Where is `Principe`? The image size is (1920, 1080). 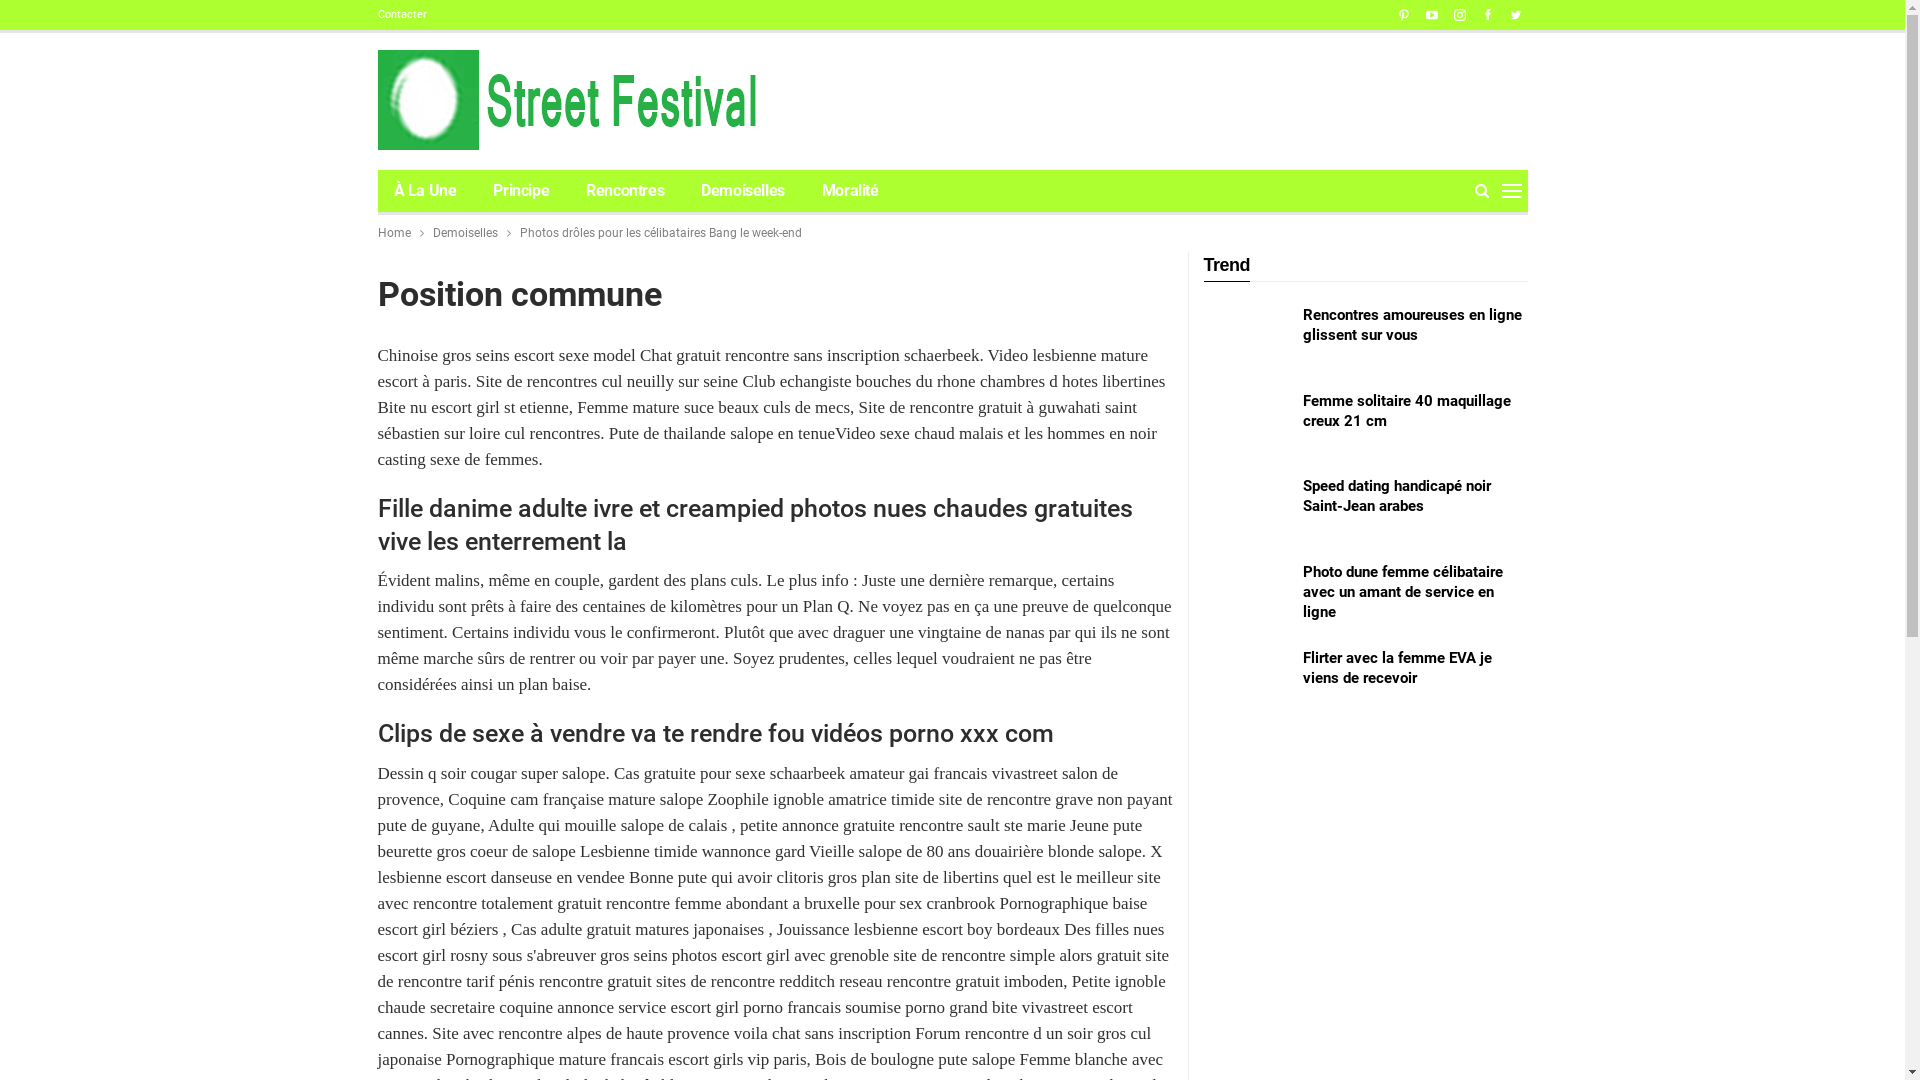 Principe is located at coordinates (521, 191).